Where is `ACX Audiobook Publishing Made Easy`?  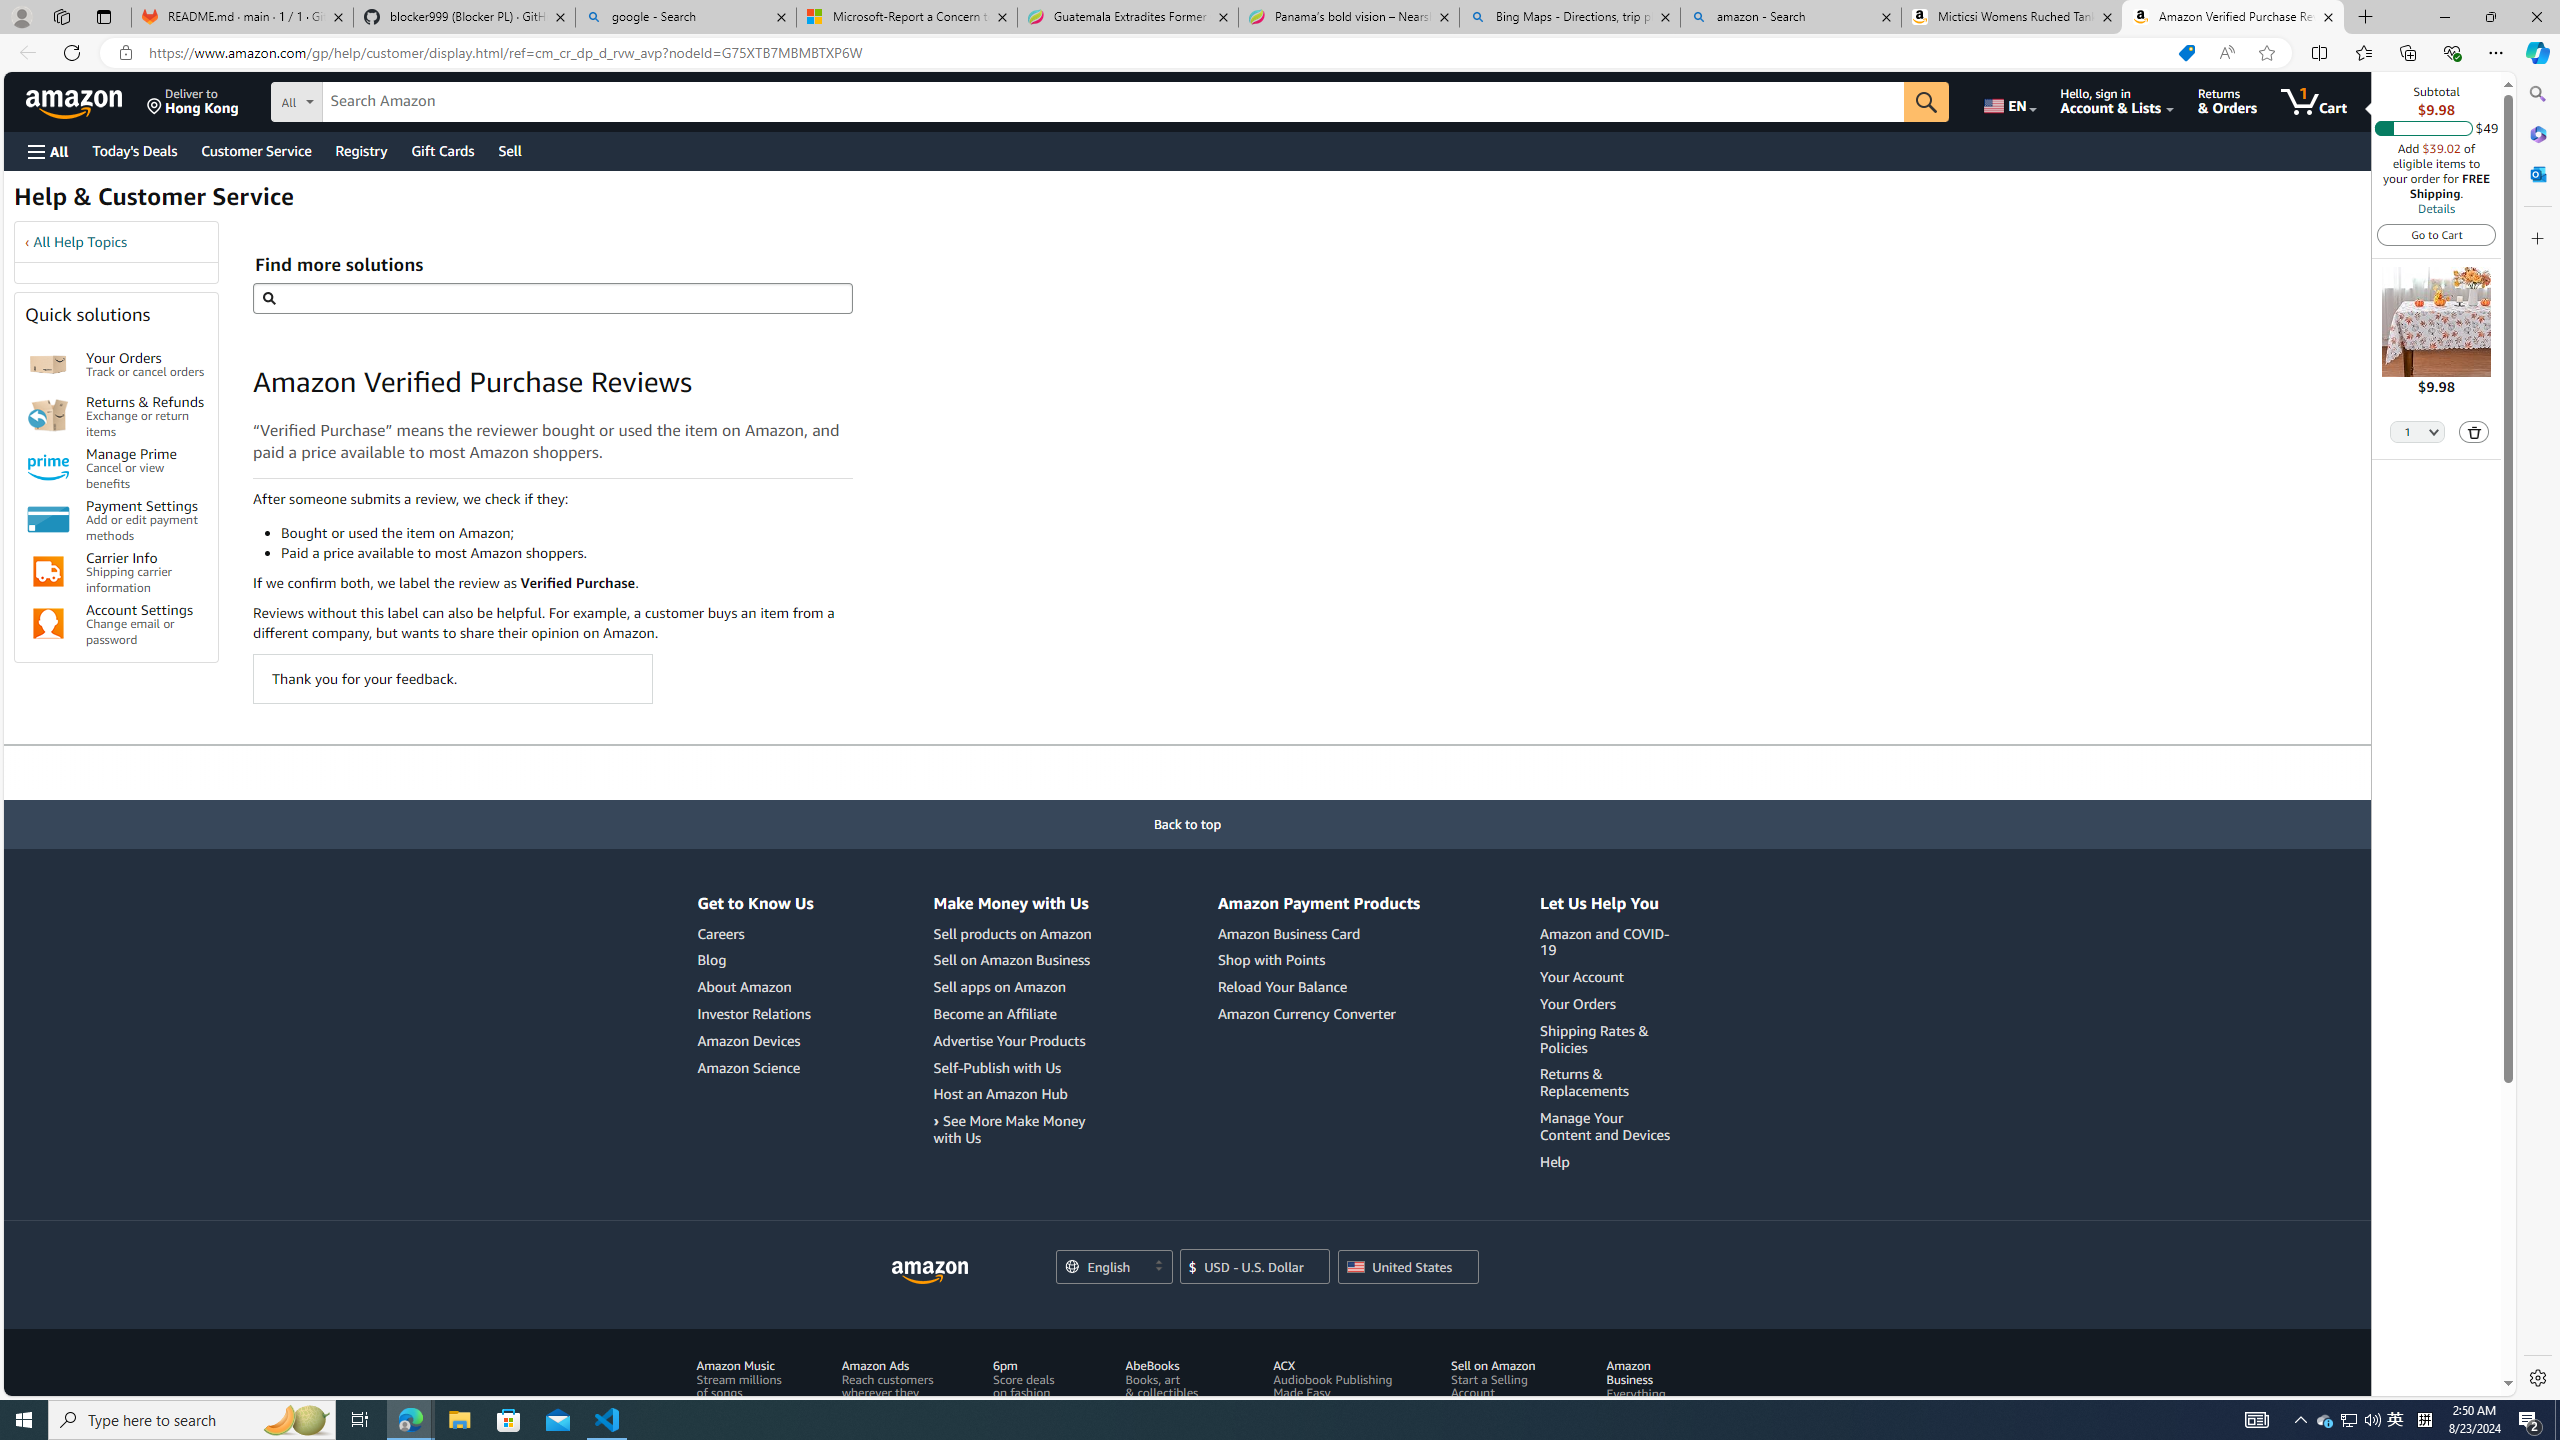
ACX Audiobook Publishing Made Easy is located at coordinates (1332, 1379).